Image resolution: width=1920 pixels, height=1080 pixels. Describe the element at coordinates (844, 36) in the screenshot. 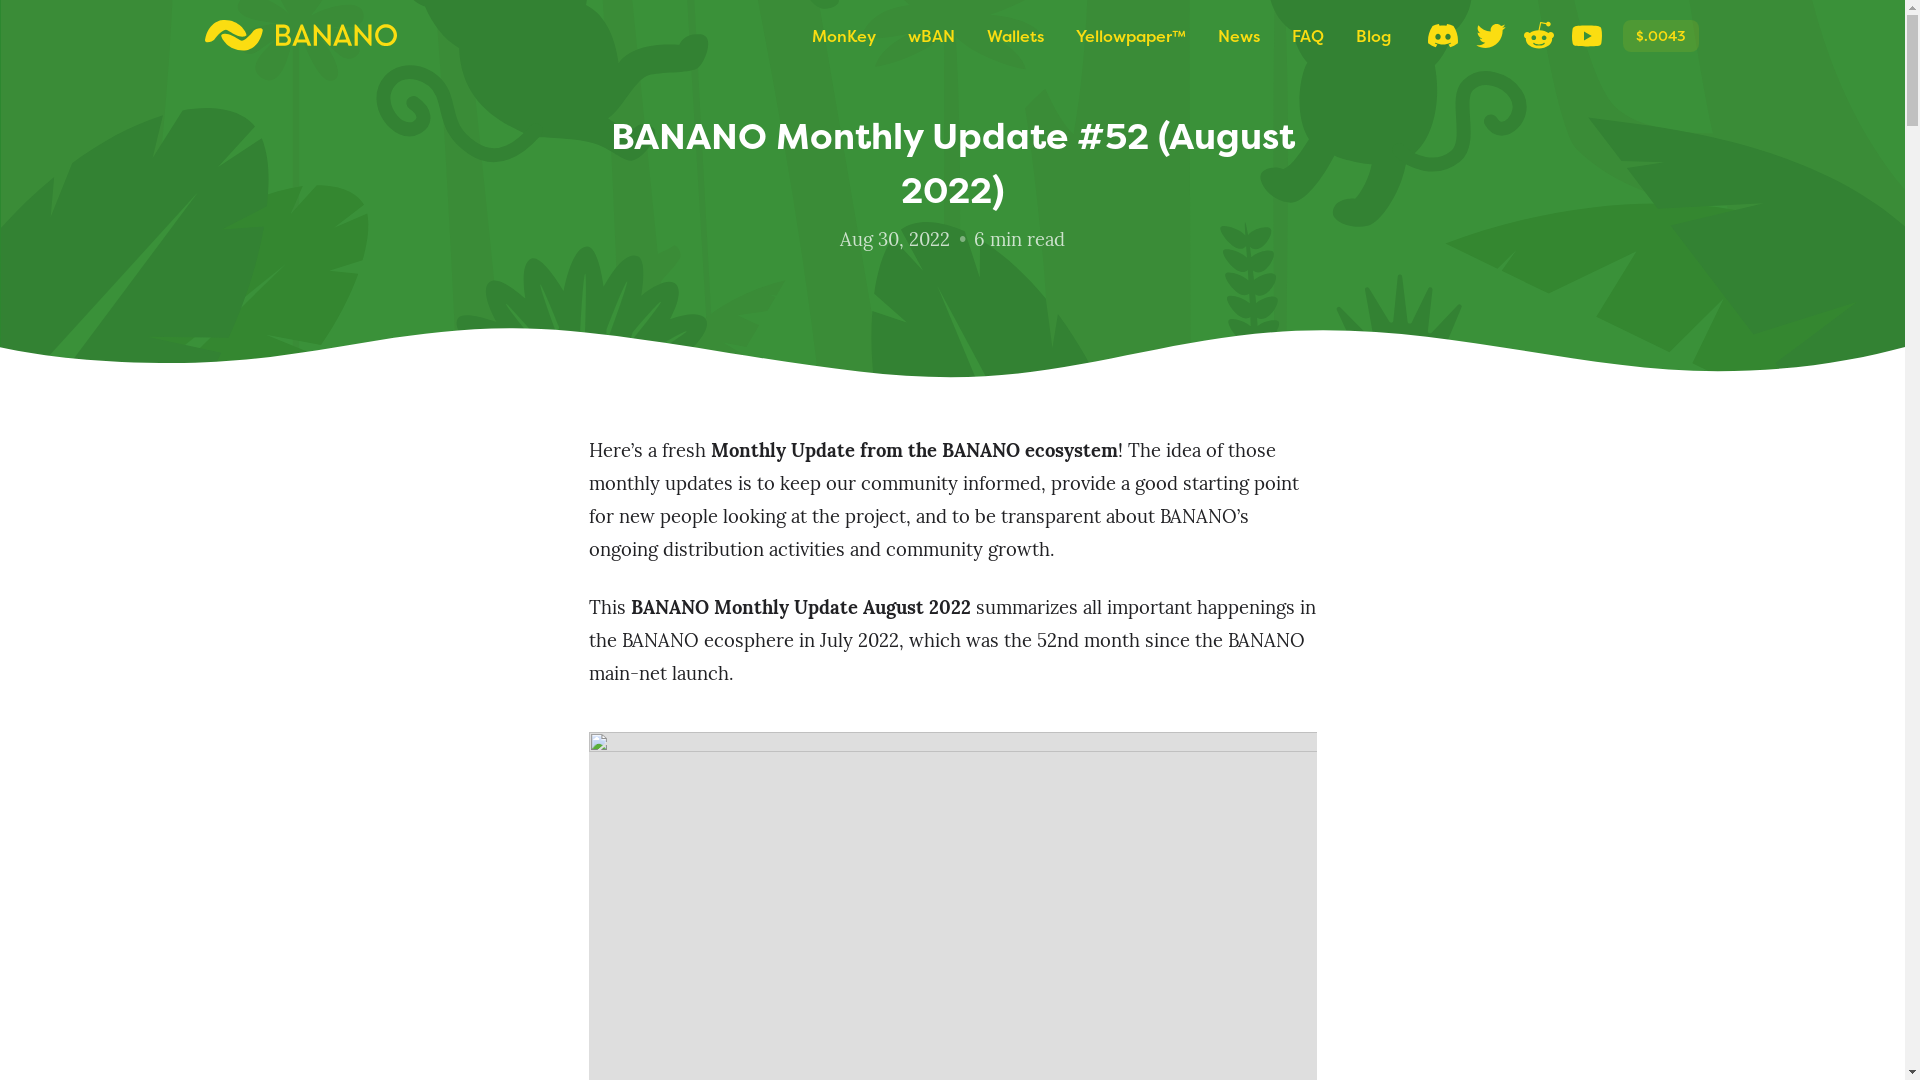

I see `MonKey` at that location.